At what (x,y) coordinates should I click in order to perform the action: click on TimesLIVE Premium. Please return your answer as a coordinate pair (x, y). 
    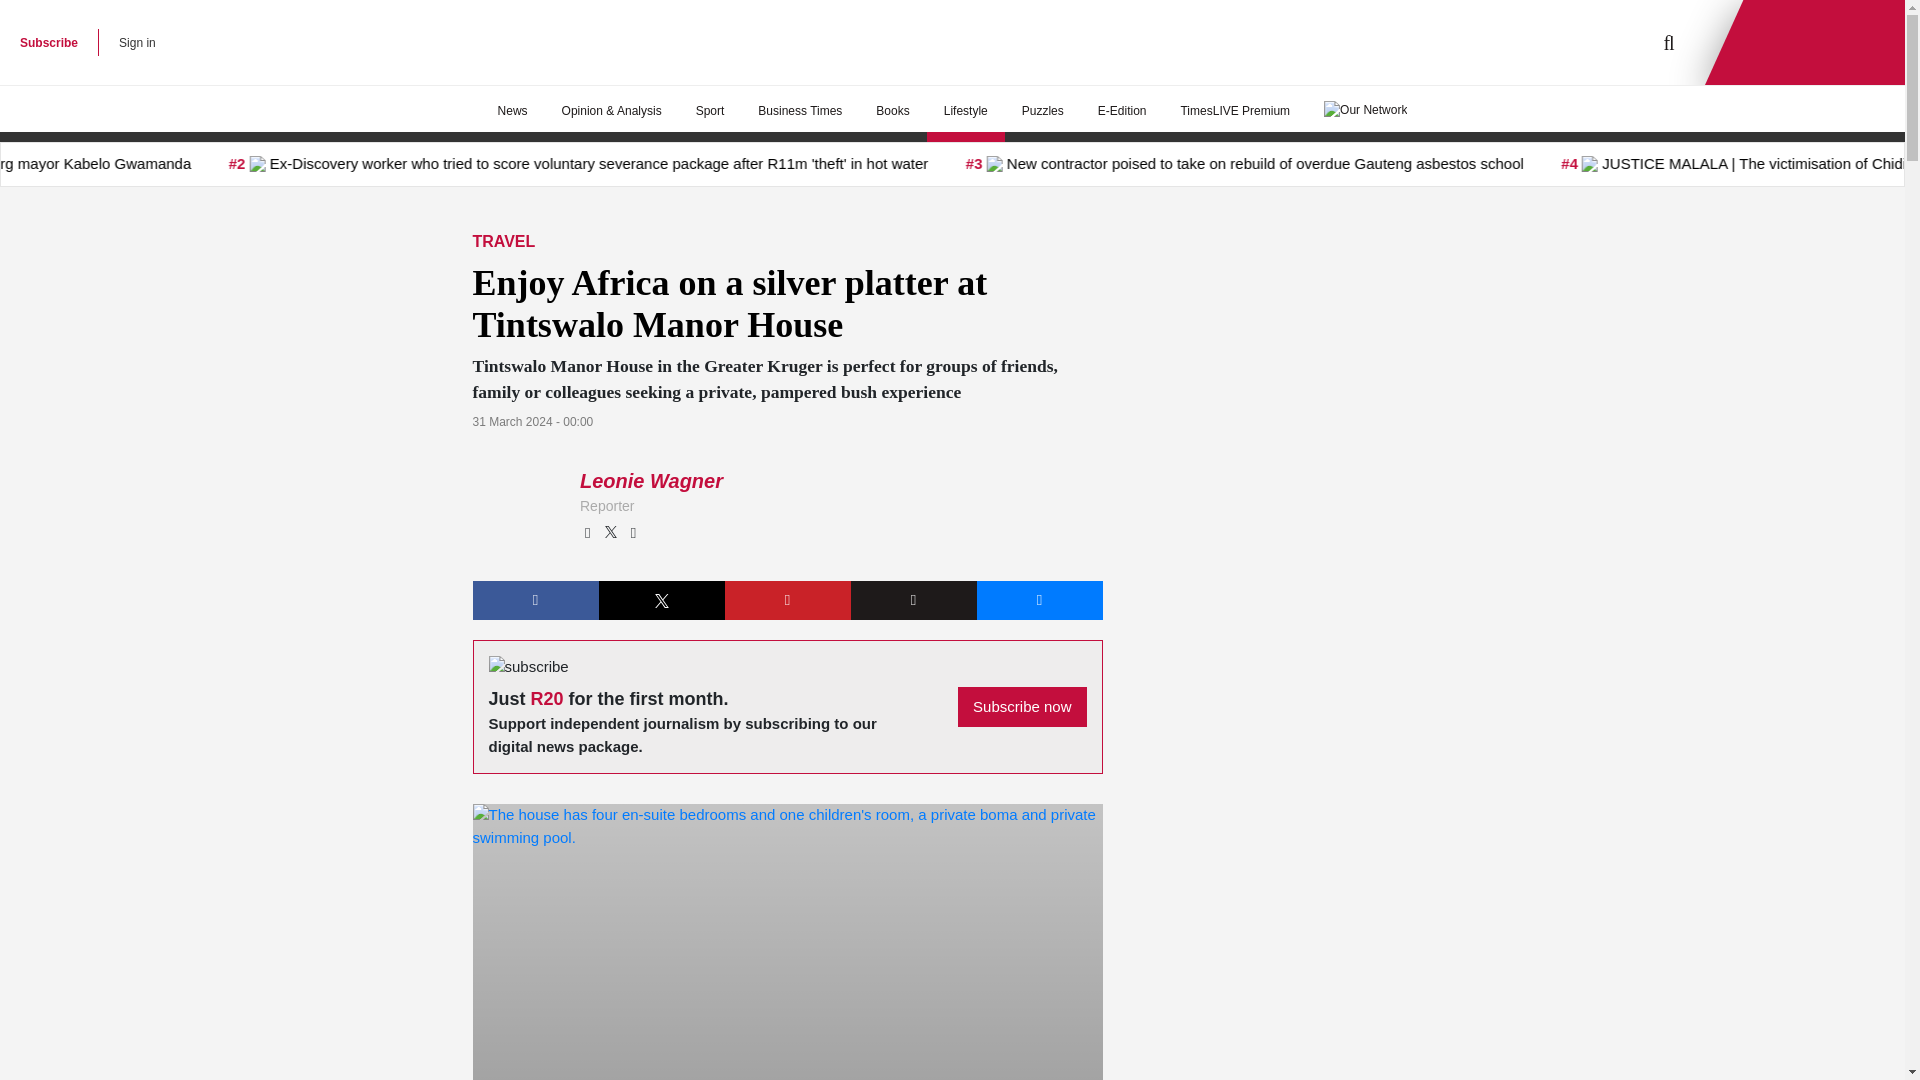
    Looking at the image, I should click on (1235, 111).